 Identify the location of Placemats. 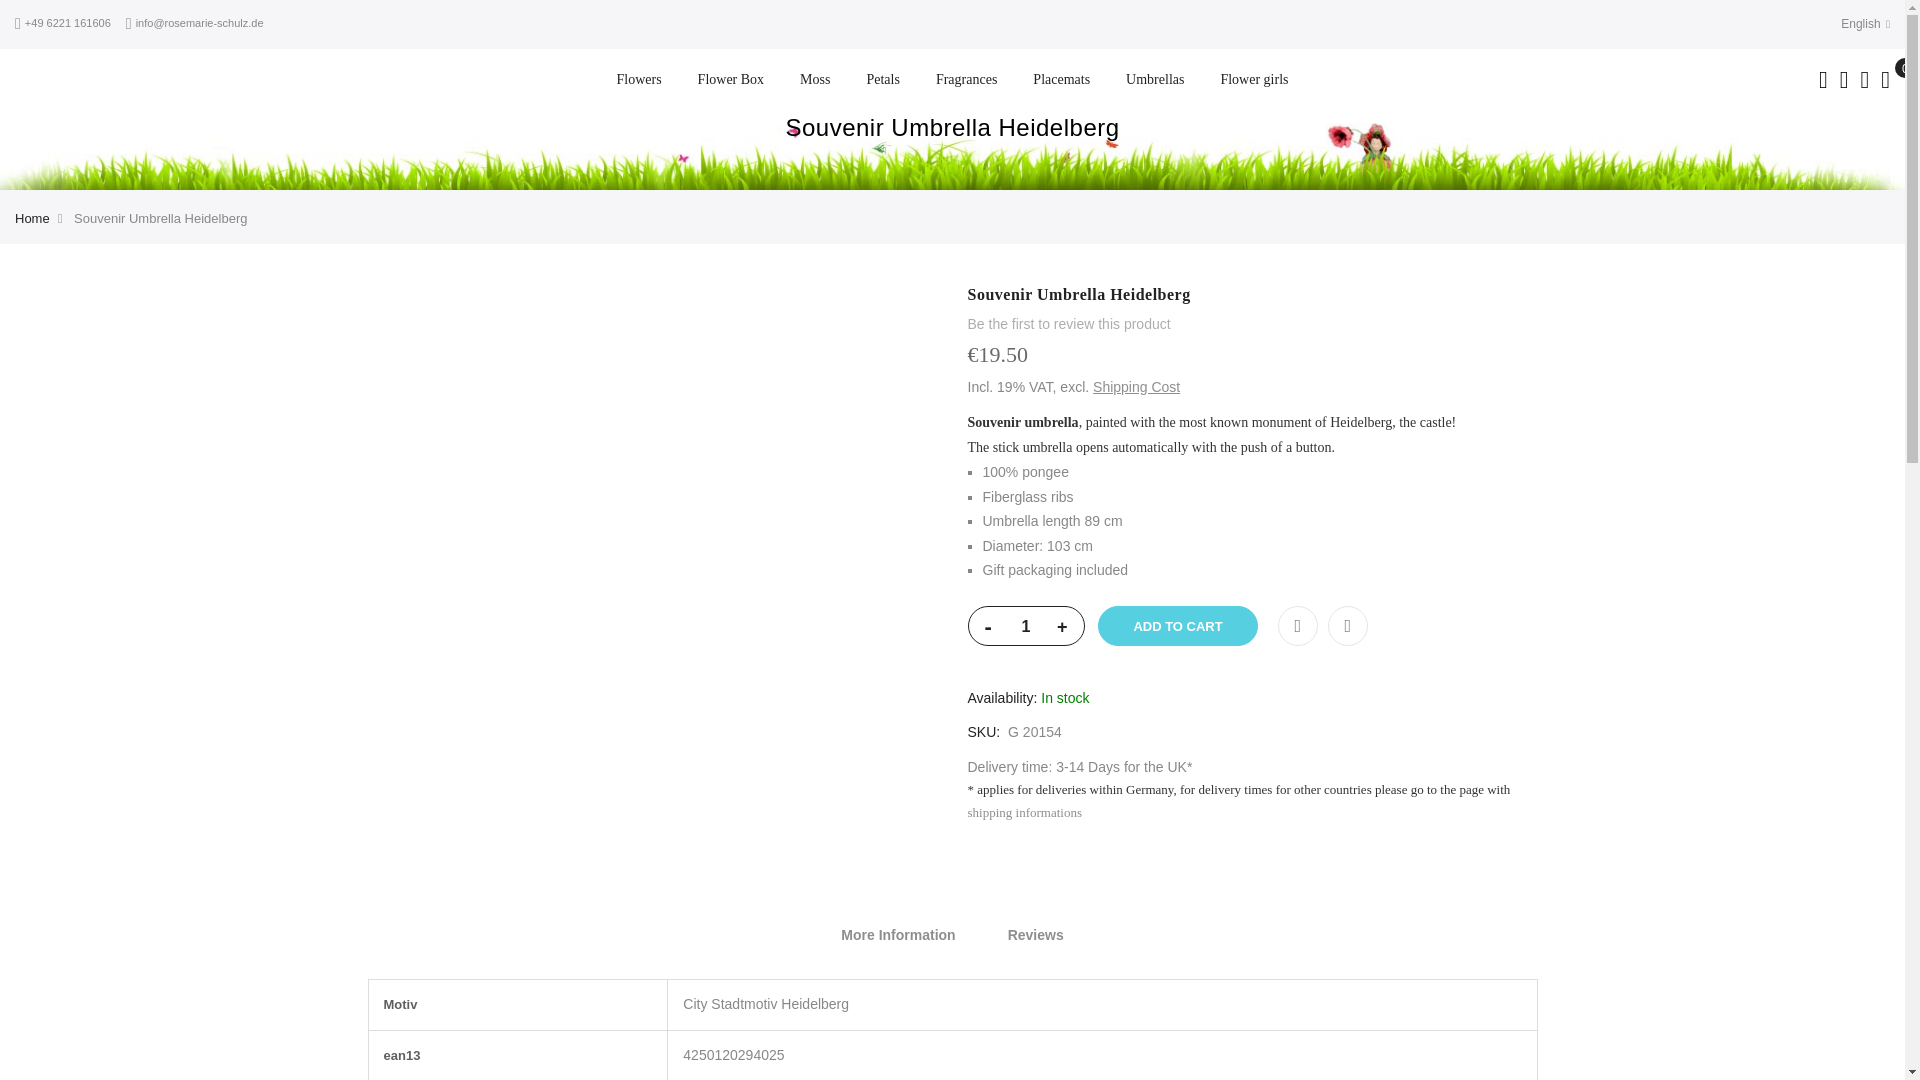
(1061, 80).